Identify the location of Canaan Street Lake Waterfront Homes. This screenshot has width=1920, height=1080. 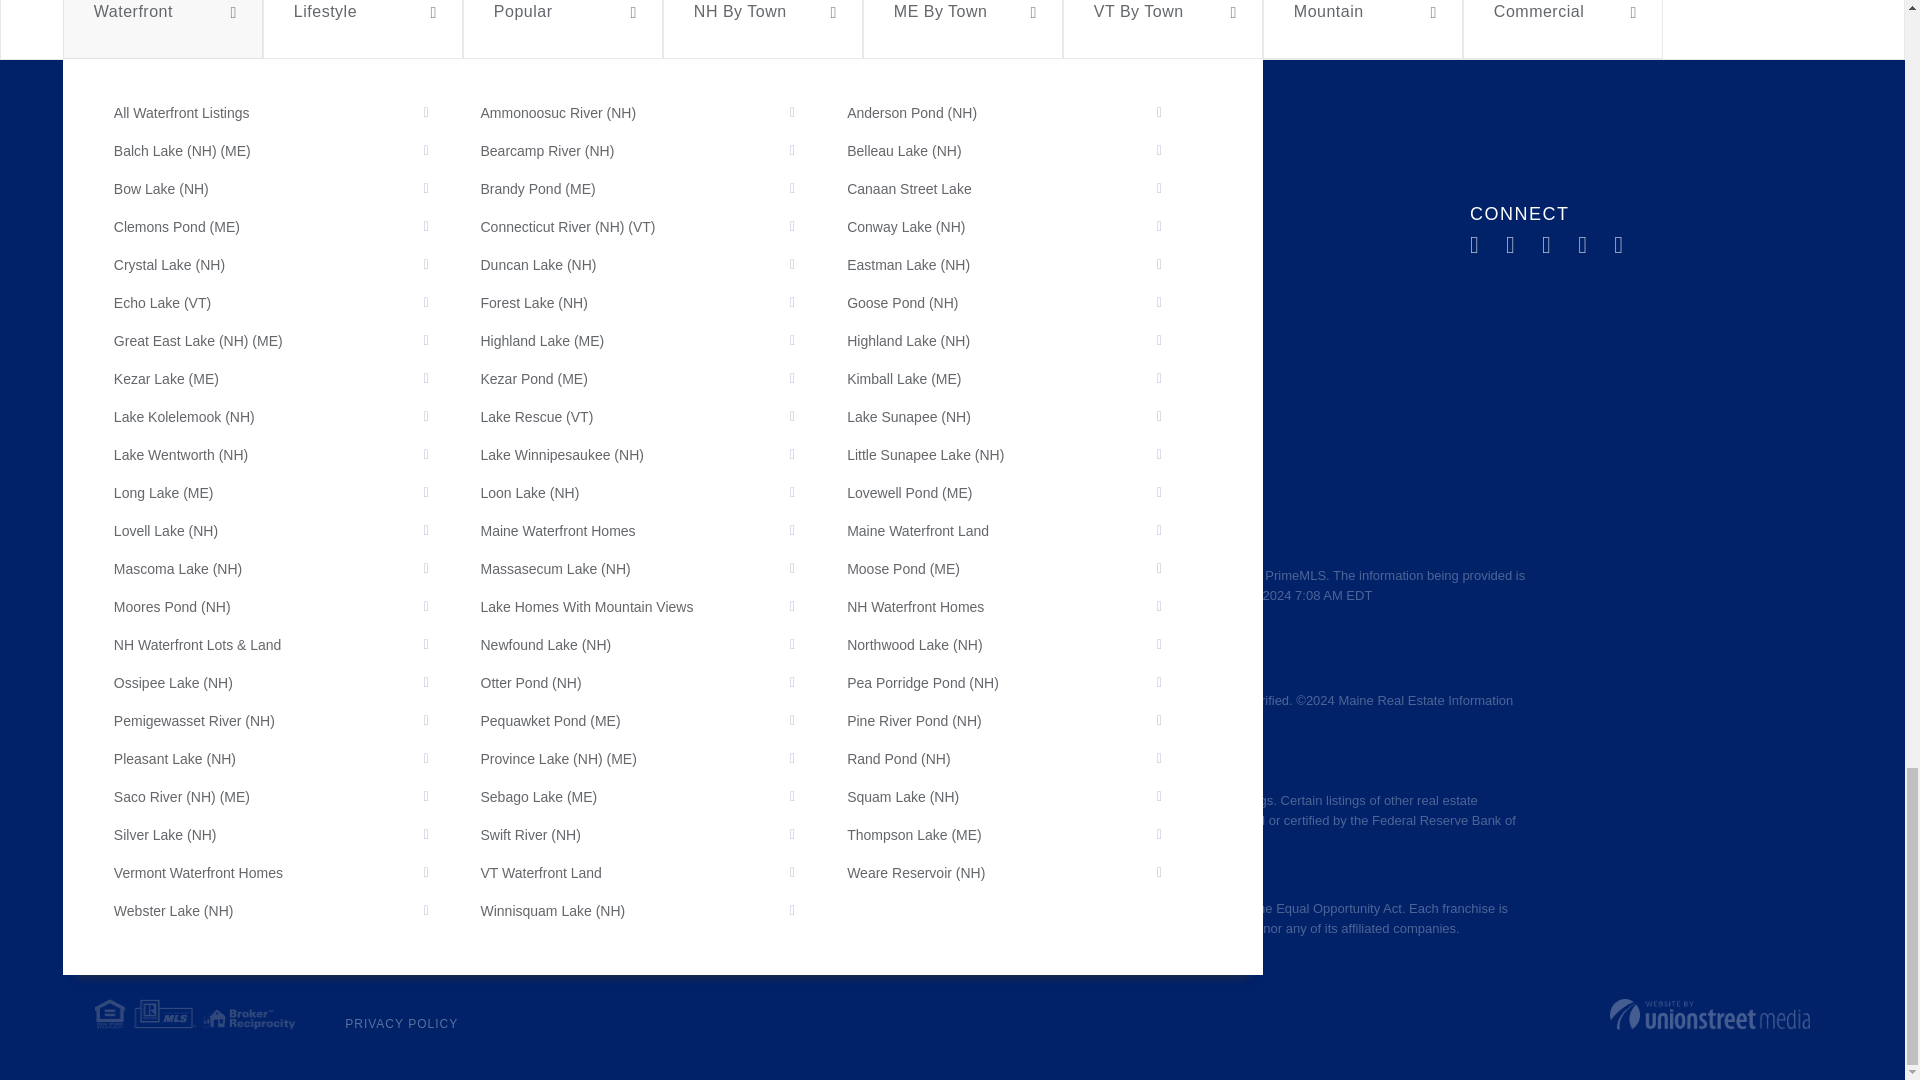
(1024, 188).